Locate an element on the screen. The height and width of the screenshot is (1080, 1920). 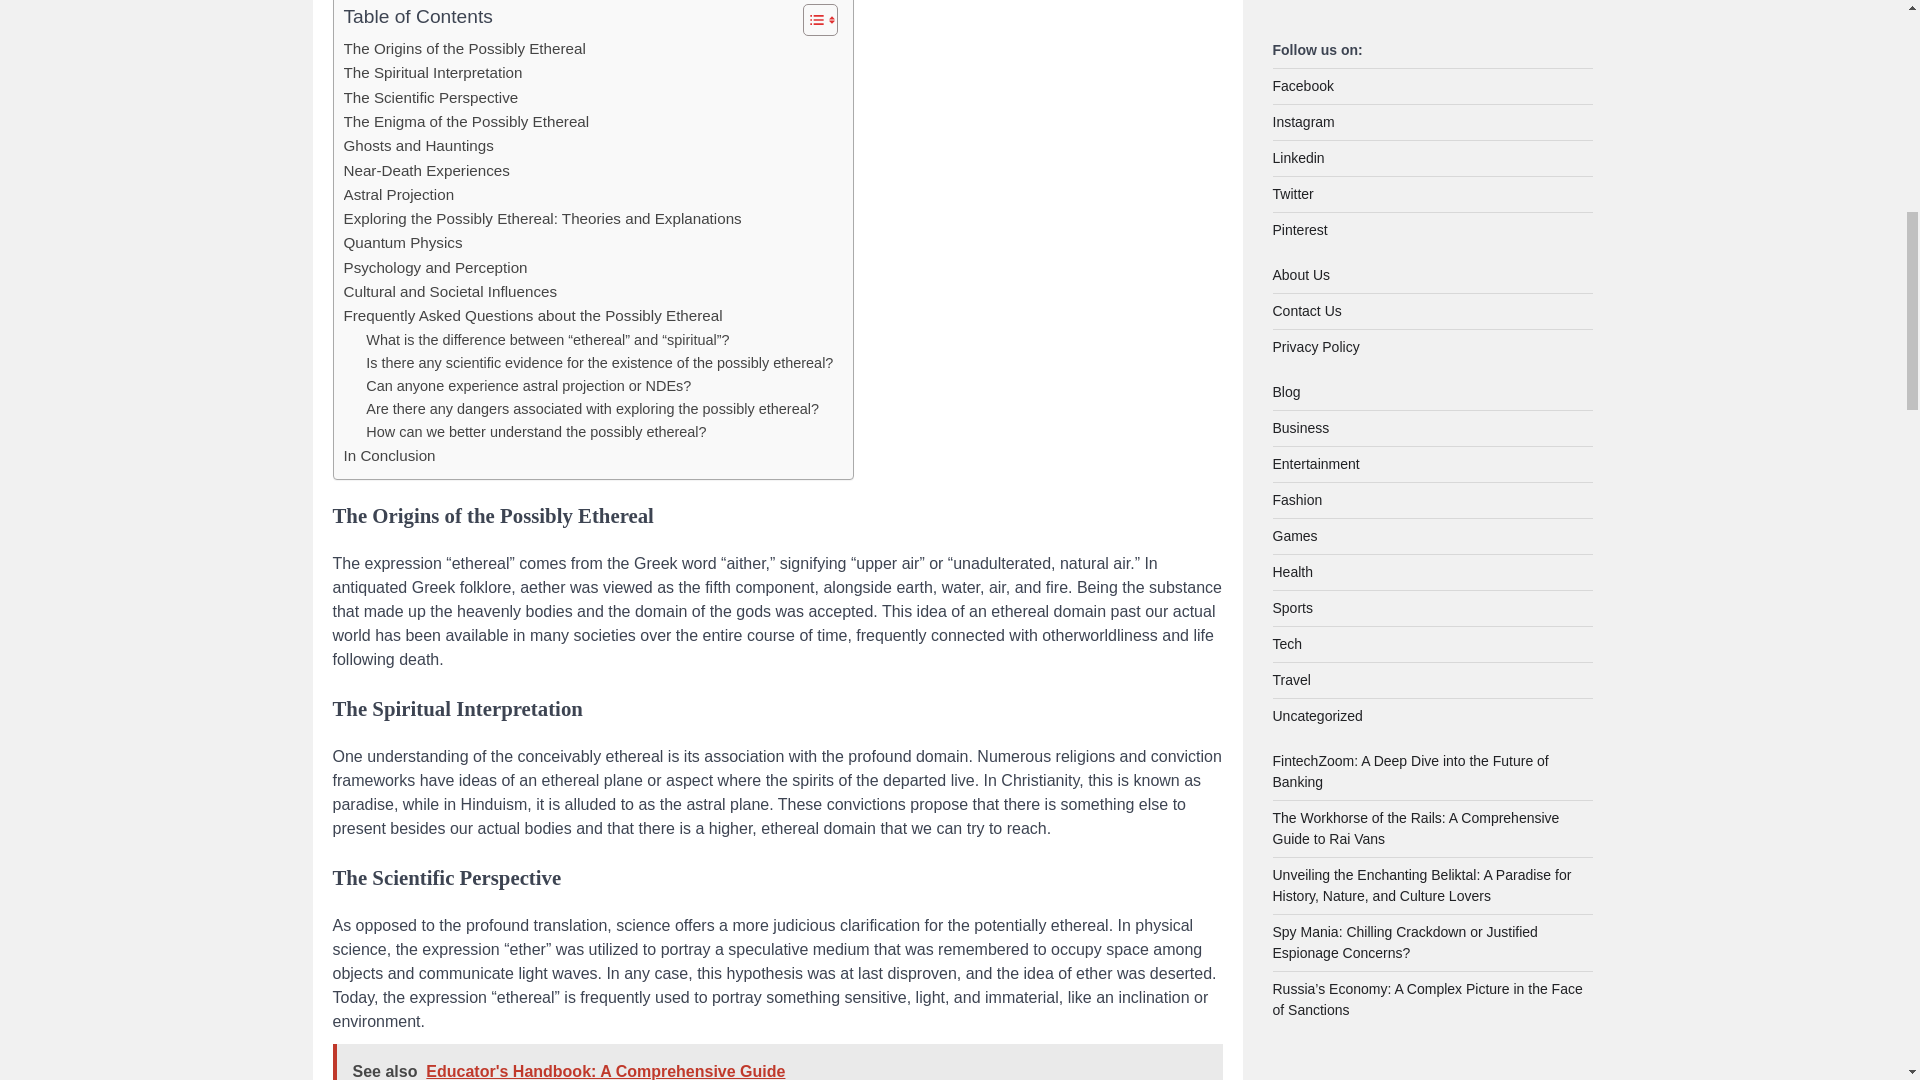
The Origins of the Possibly Ethereal is located at coordinates (464, 48).